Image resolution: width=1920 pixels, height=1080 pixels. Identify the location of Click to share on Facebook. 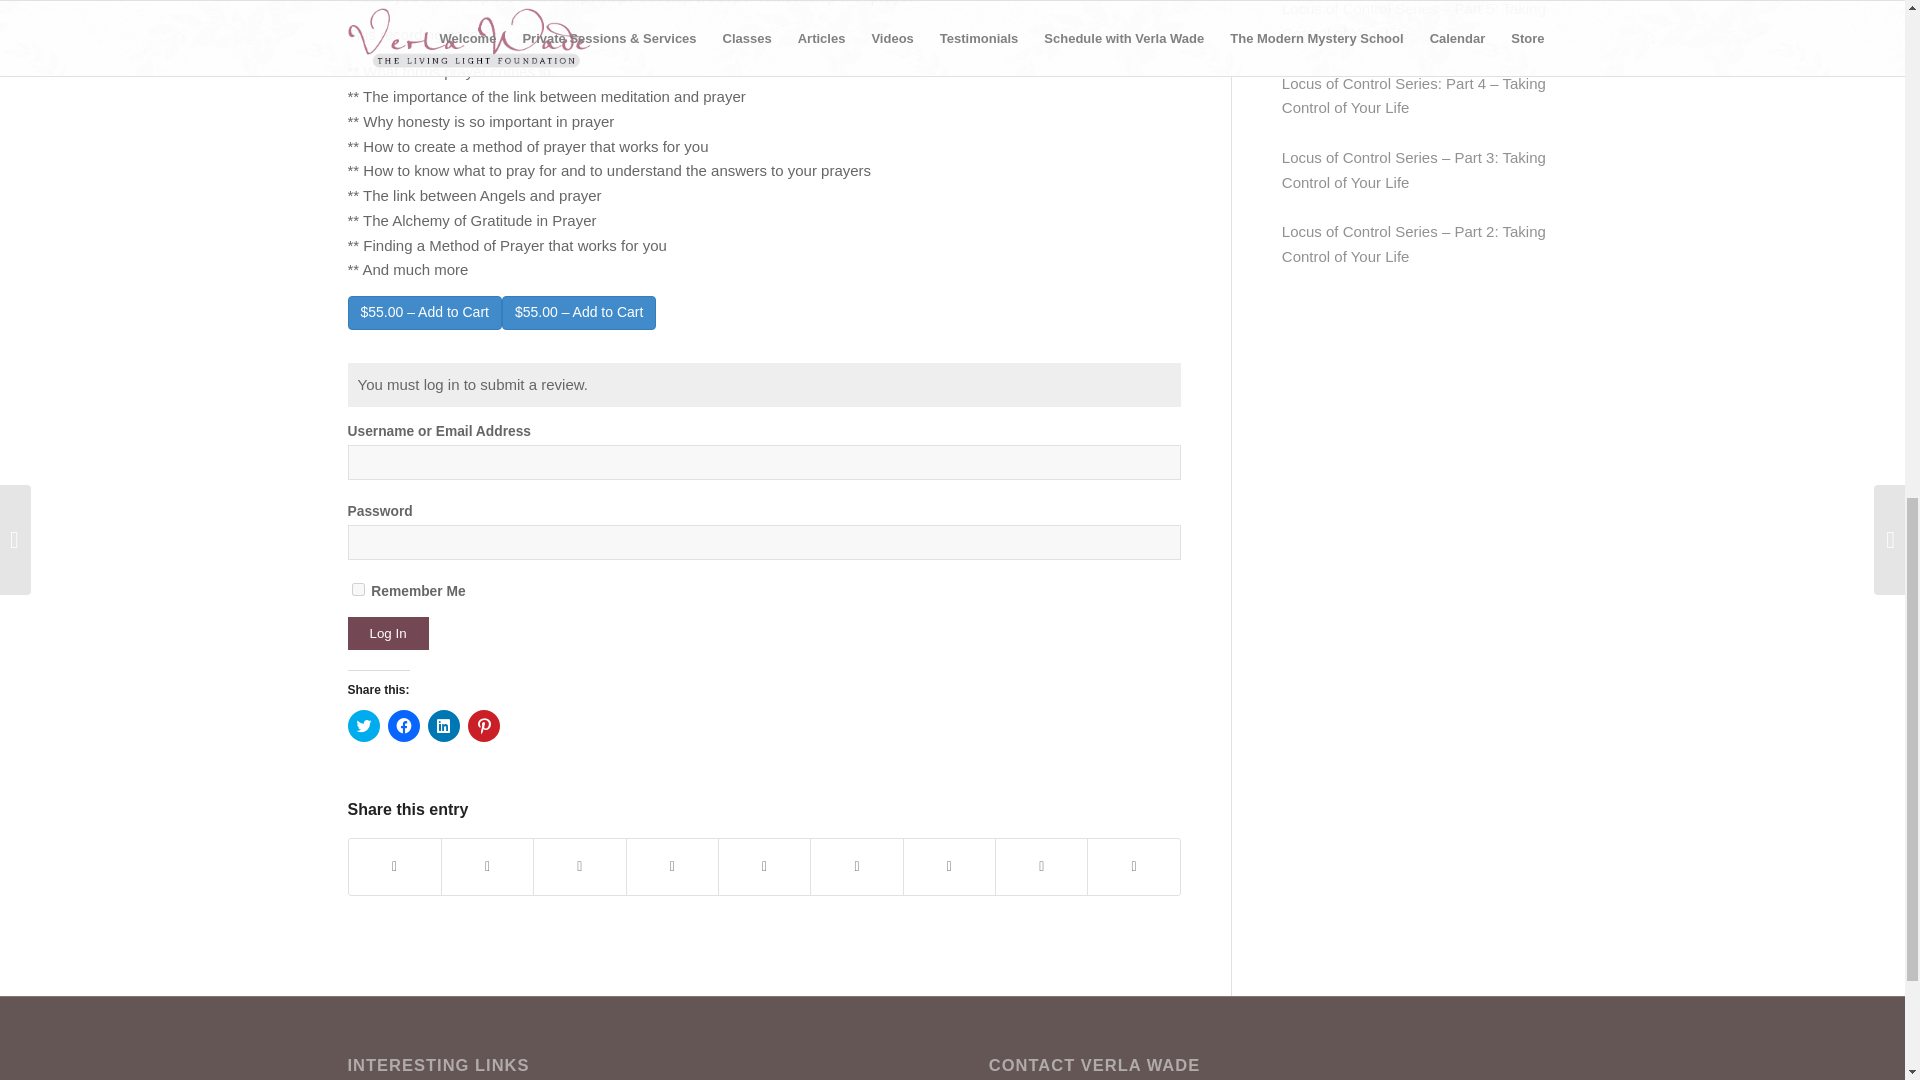
(404, 725).